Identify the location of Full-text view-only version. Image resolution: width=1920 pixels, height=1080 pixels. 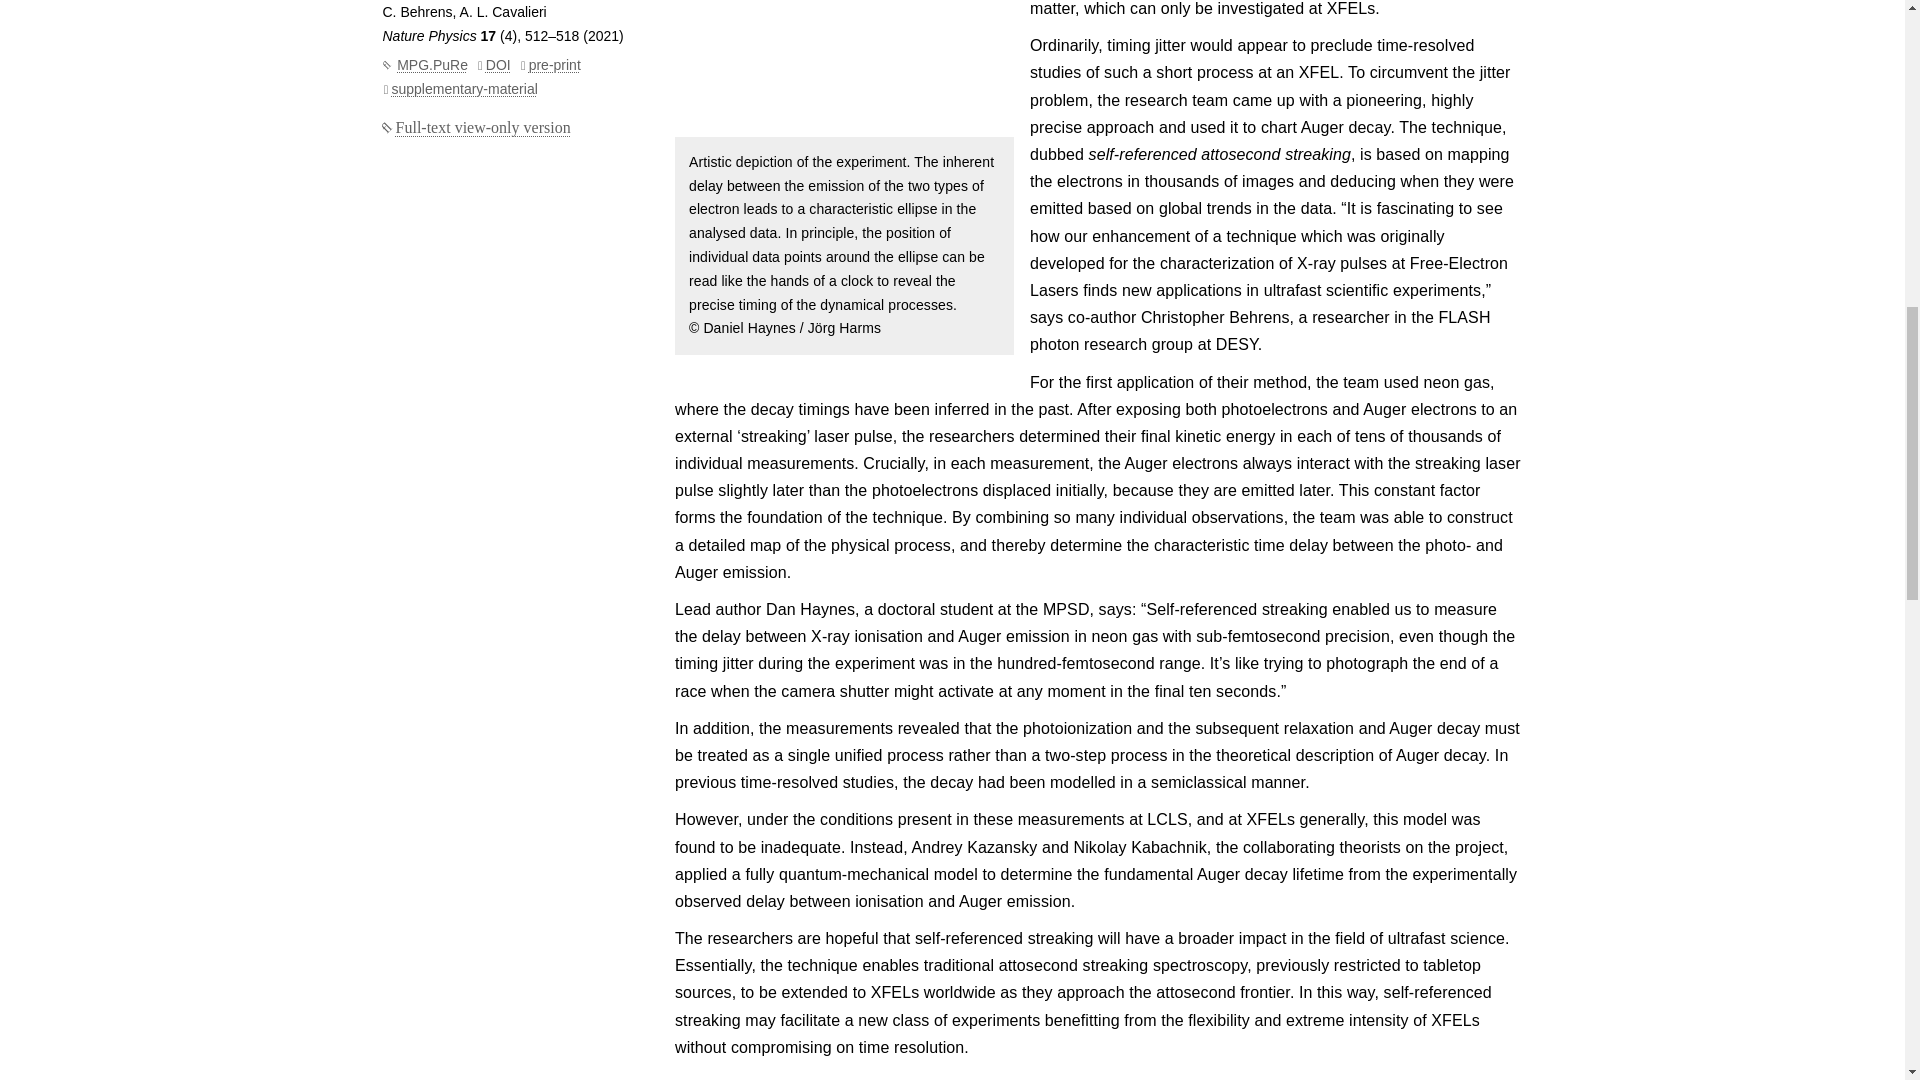
(476, 127).